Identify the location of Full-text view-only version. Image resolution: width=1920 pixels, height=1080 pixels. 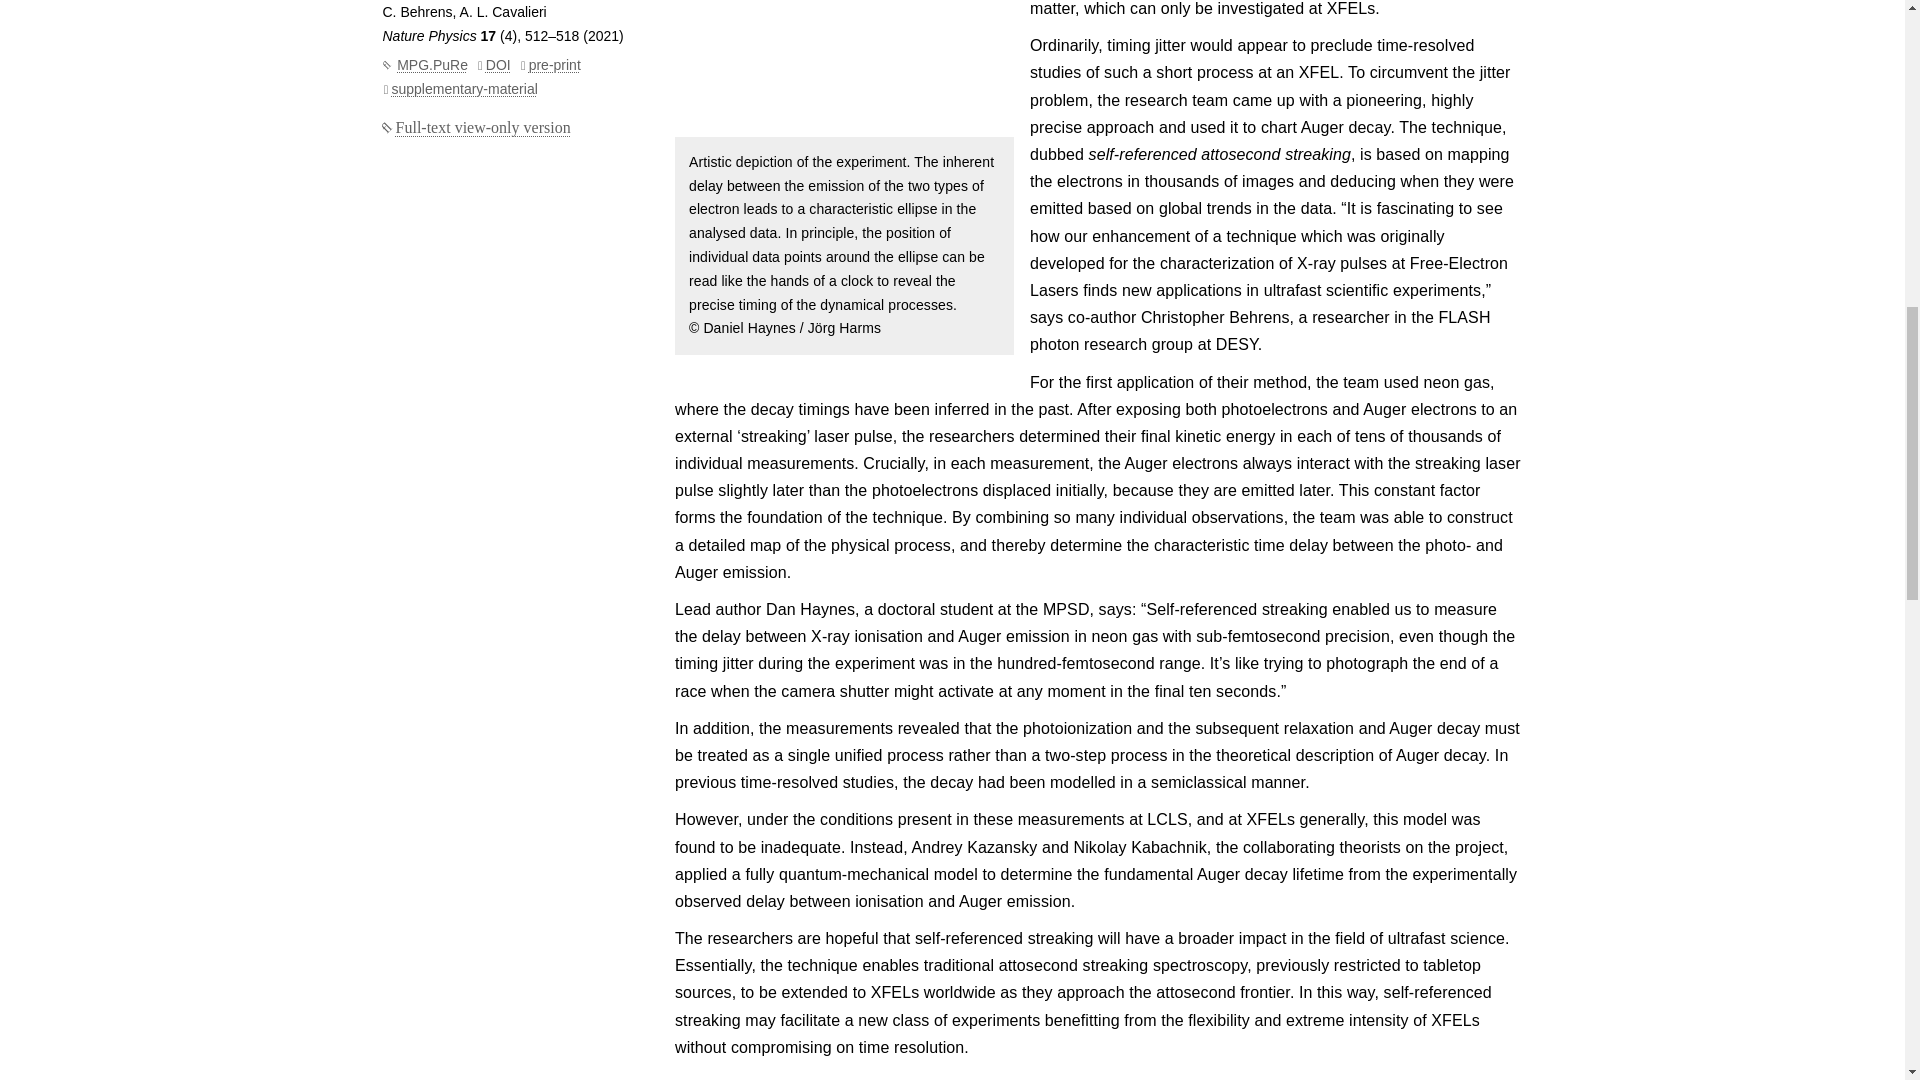
(476, 127).